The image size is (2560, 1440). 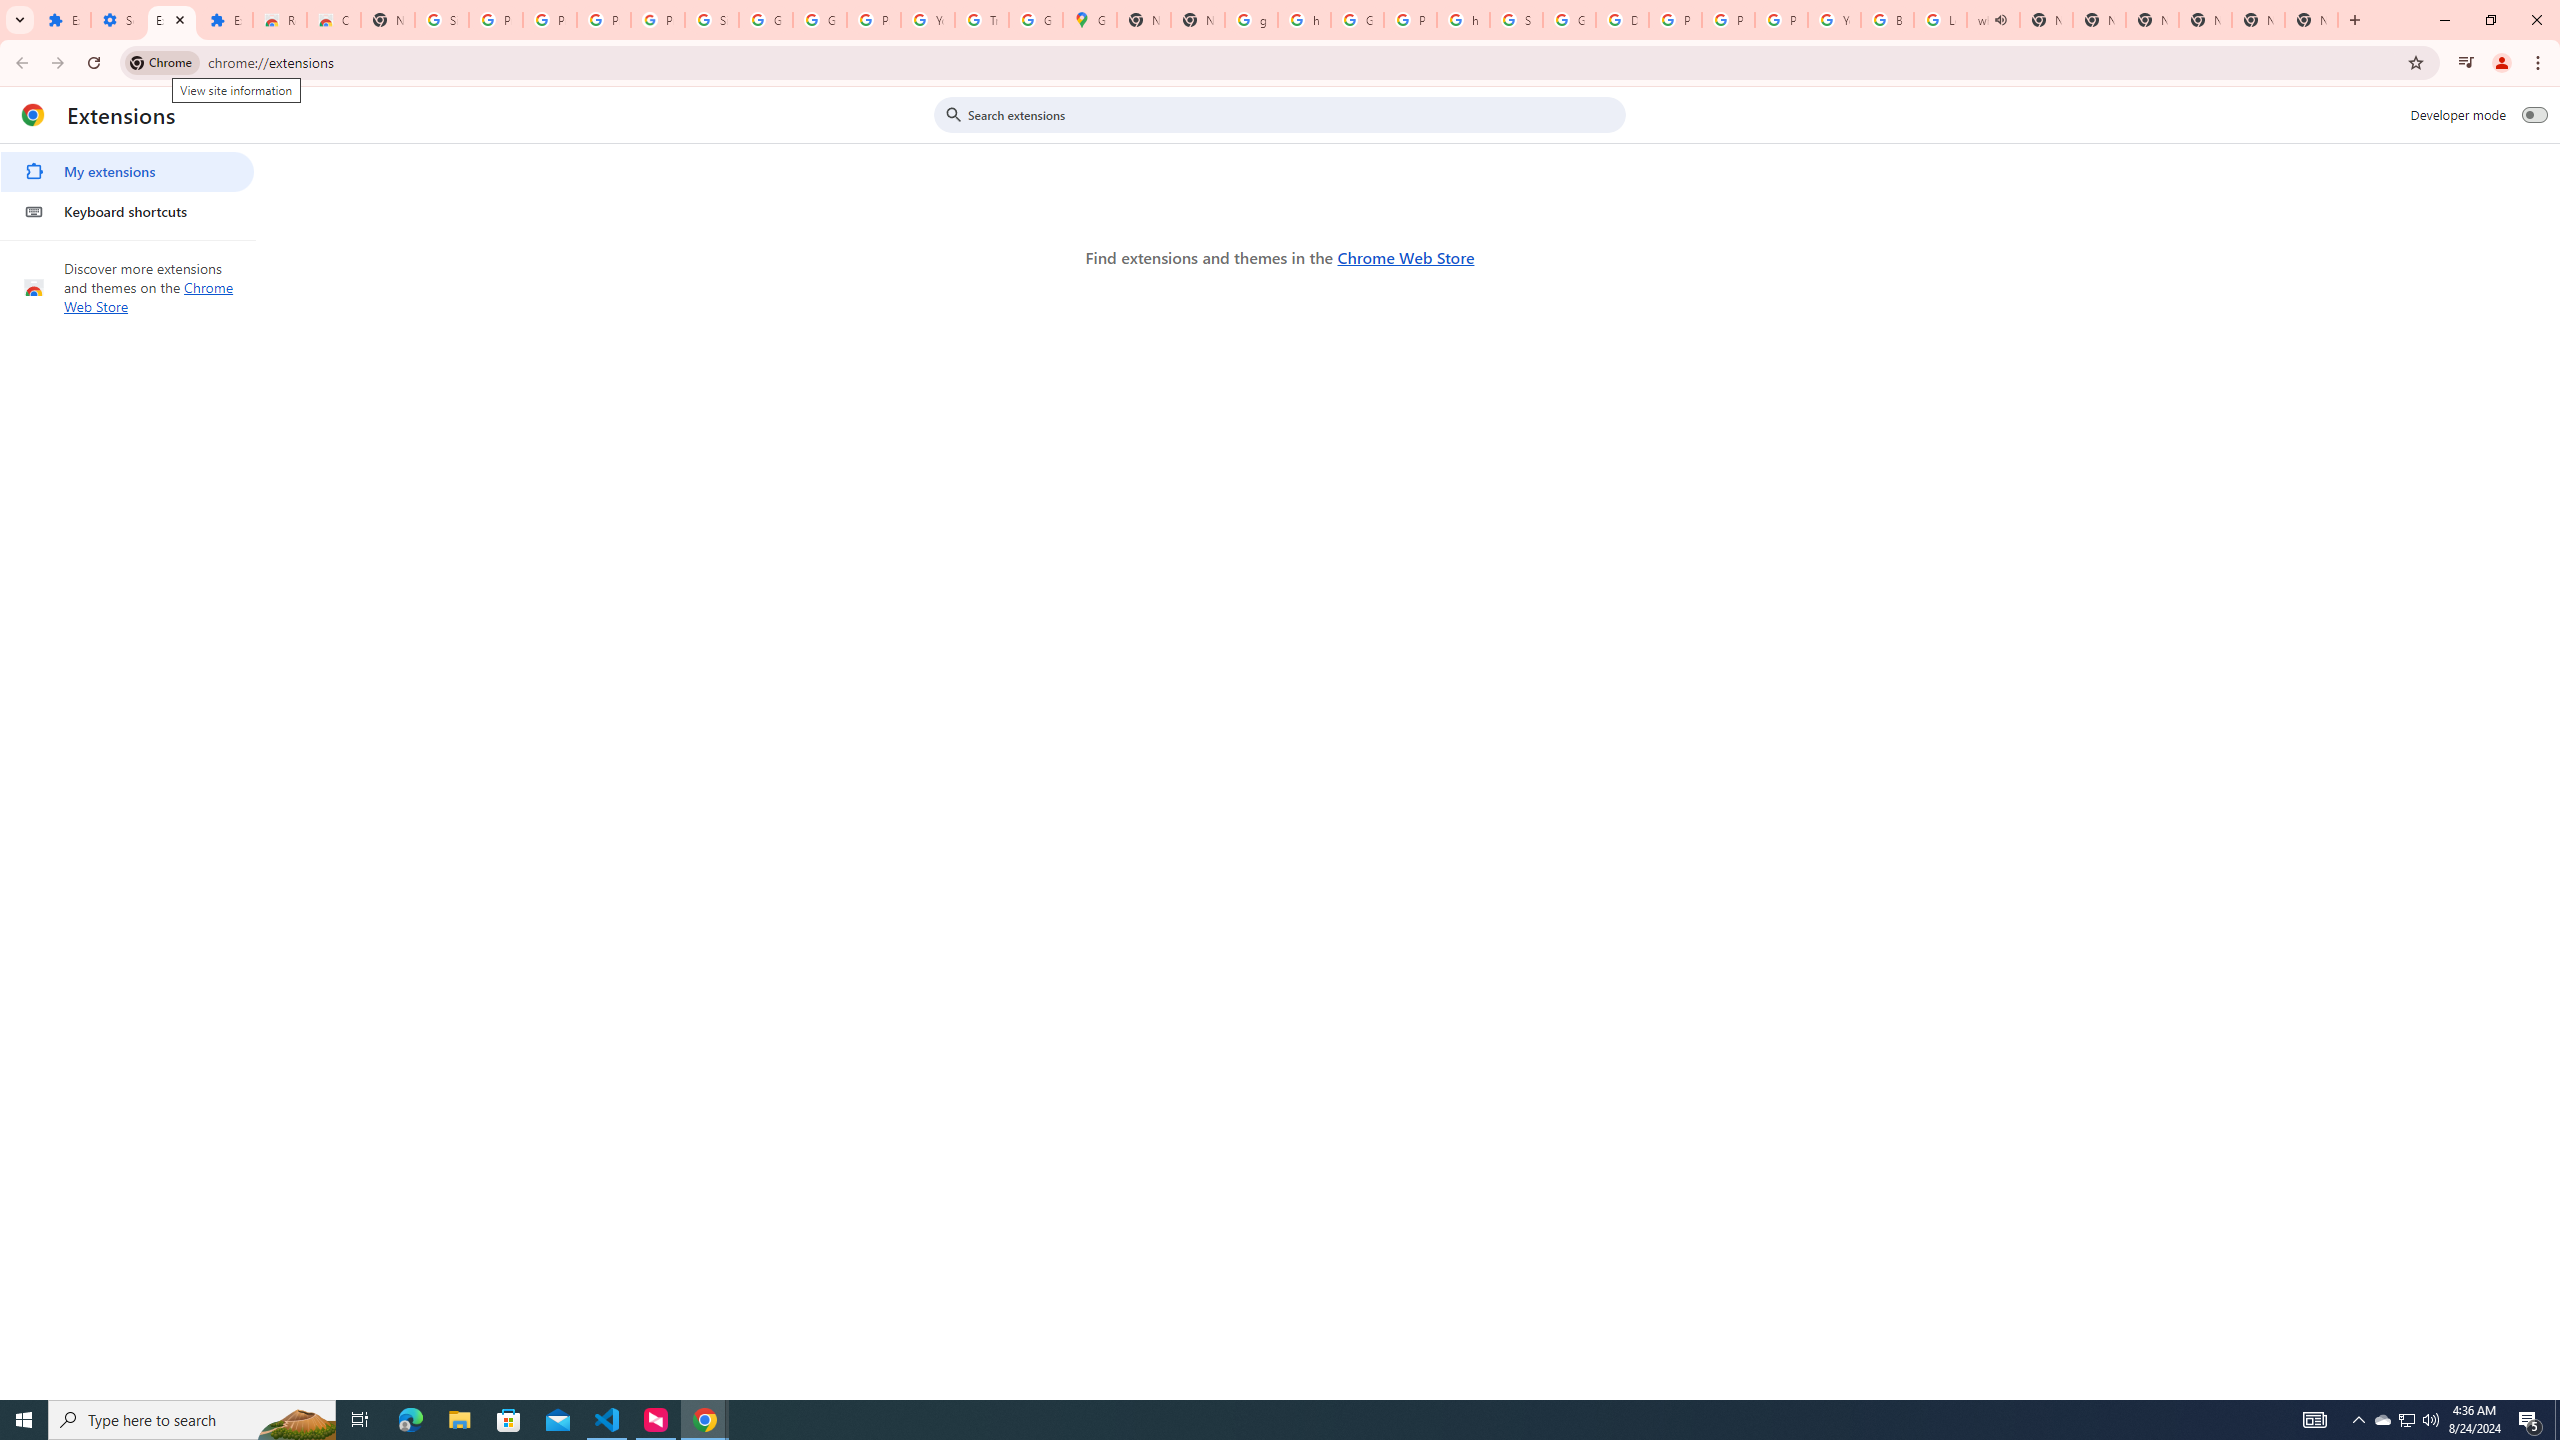 What do you see at coordinates (278, 20) in the screenshot?
I see `Reviews: Helix Fruit Jump Arcade Game` at bounding box center [278, 20].